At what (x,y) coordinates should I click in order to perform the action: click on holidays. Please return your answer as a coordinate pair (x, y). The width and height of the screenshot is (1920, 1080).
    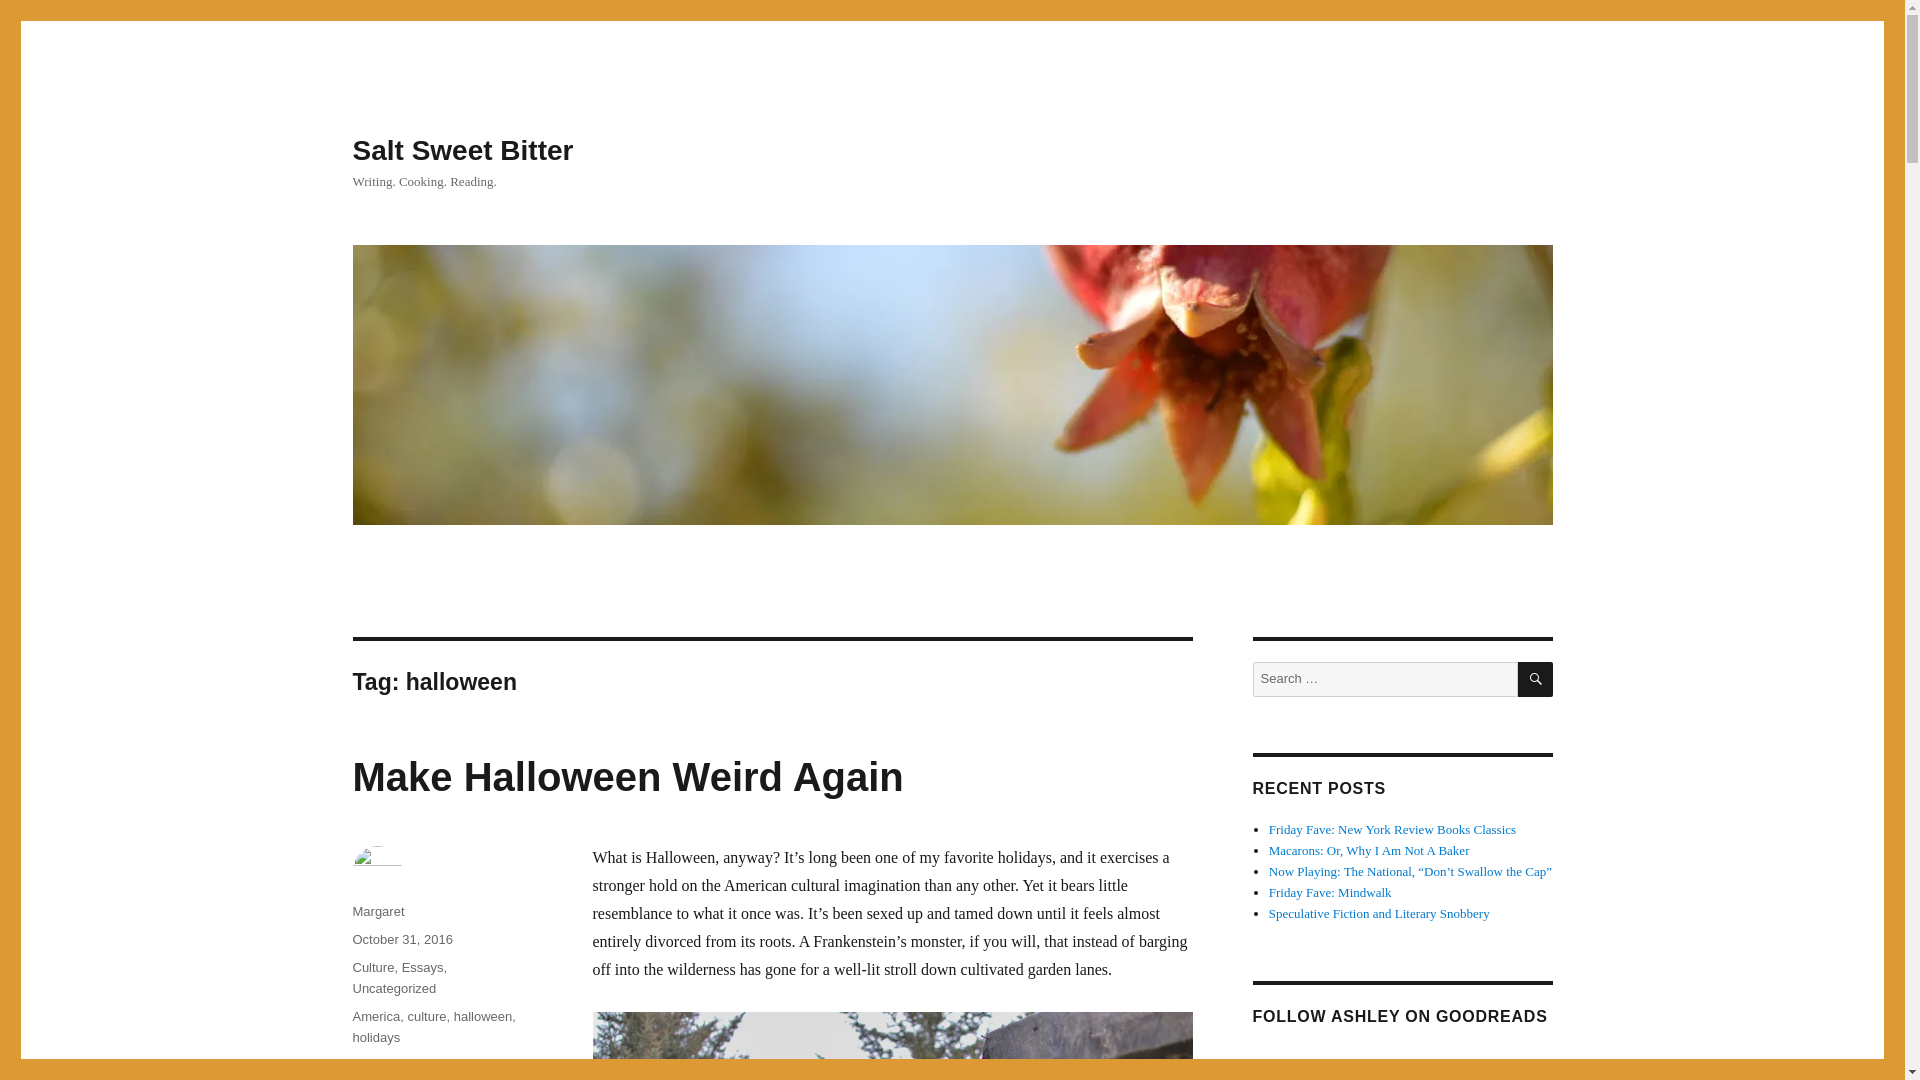
    Looking at the image, I should click on (403, 1066).